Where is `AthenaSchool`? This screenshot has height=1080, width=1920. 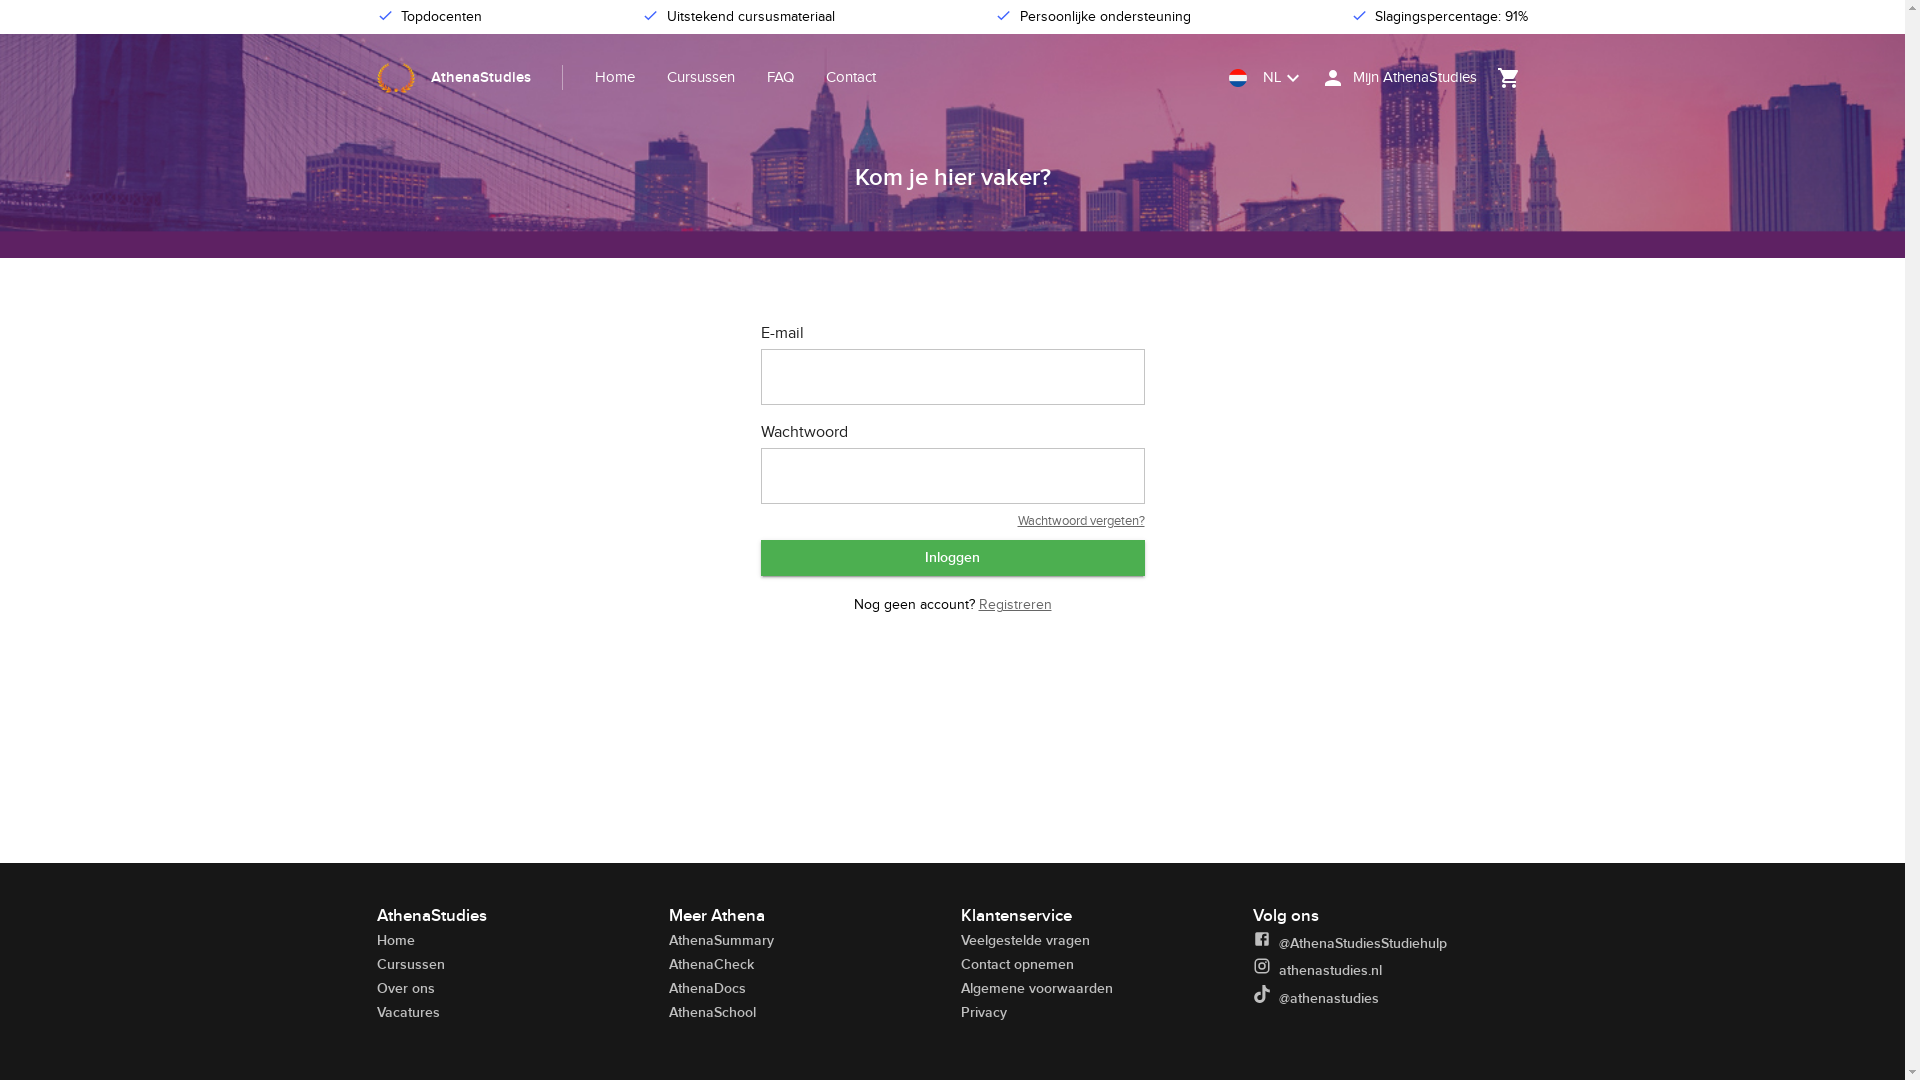 AthenaSchool is located at coordinates (712, 1012).